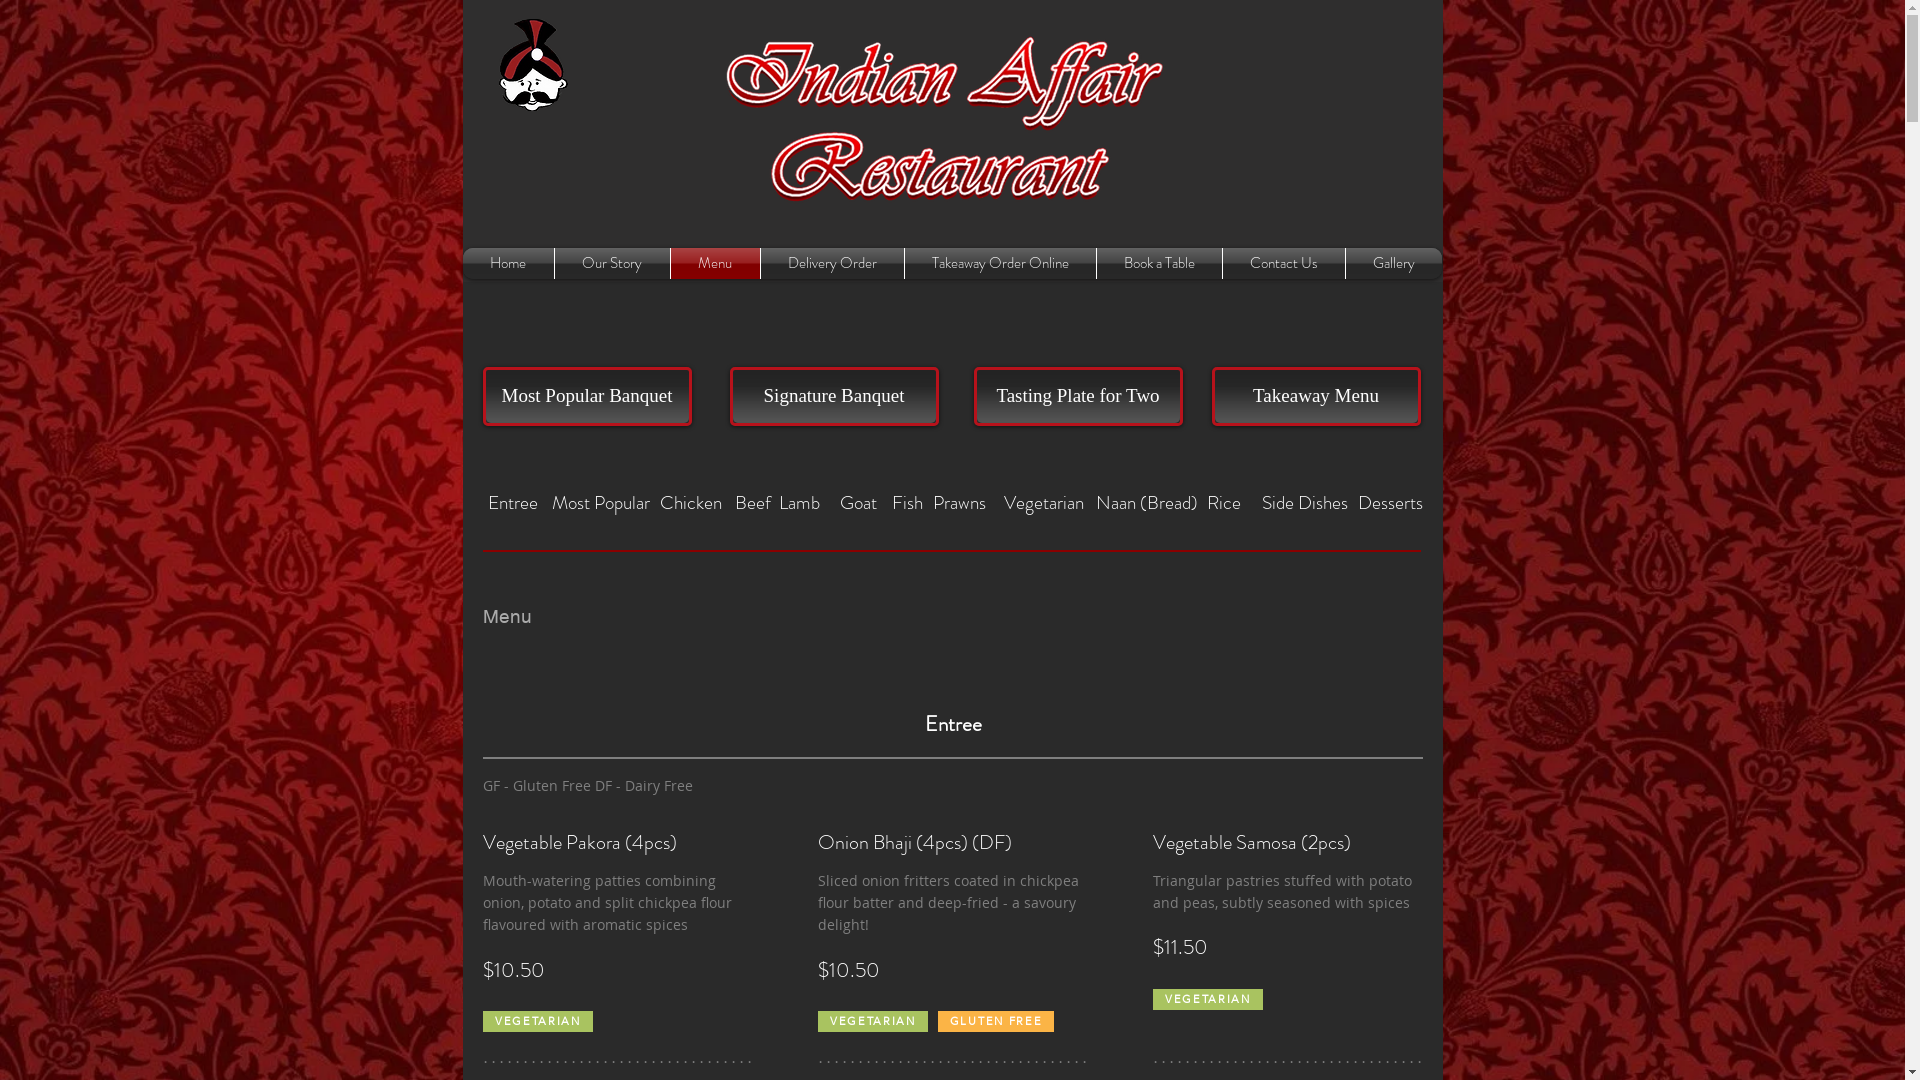 The height and width of the screenshot is (1080, 1920). What do you see at coordinates (1000, 264) in the screenshot?
I see `Takeaway Order Online` at bounding box center [1000, 264].